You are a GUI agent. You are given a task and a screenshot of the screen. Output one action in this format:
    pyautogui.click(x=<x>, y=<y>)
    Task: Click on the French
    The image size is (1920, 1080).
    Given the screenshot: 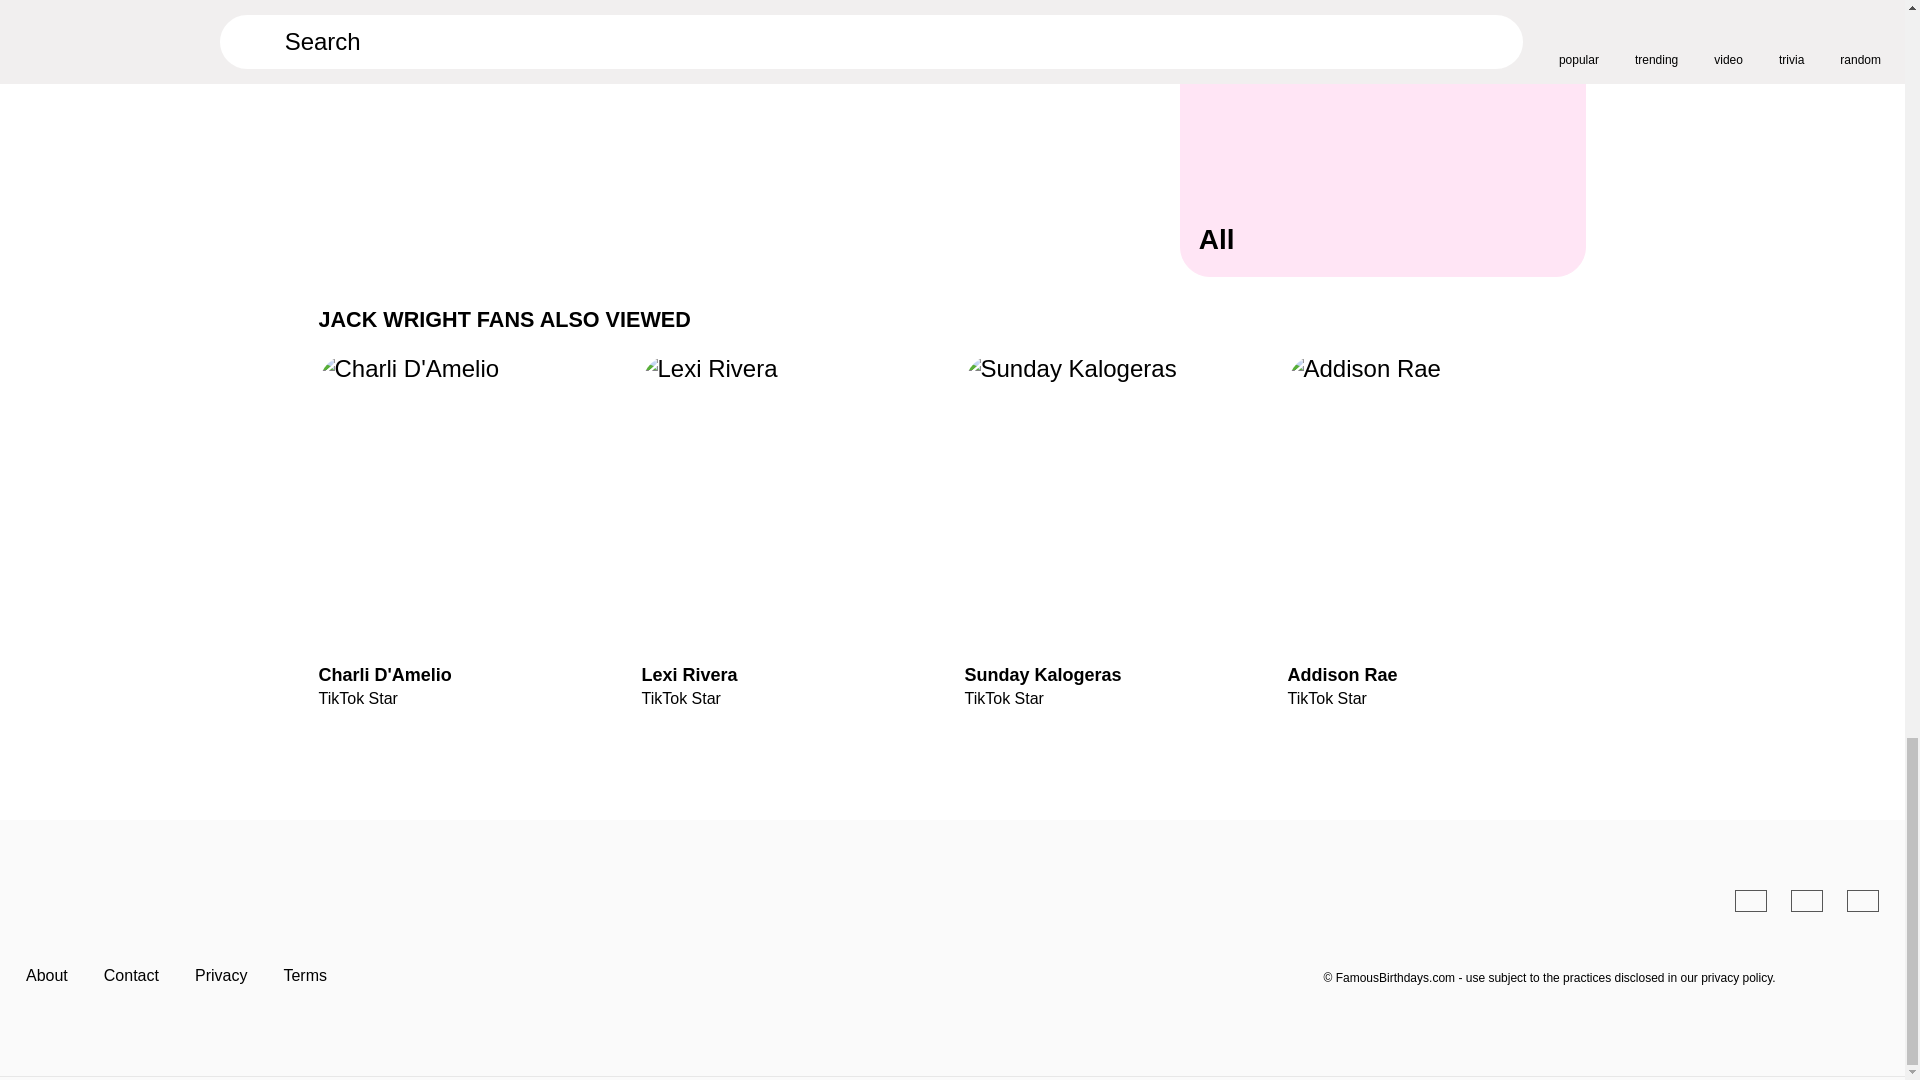 What is the action you would take?
    pyautogui.click(x=1863, y=900)
    